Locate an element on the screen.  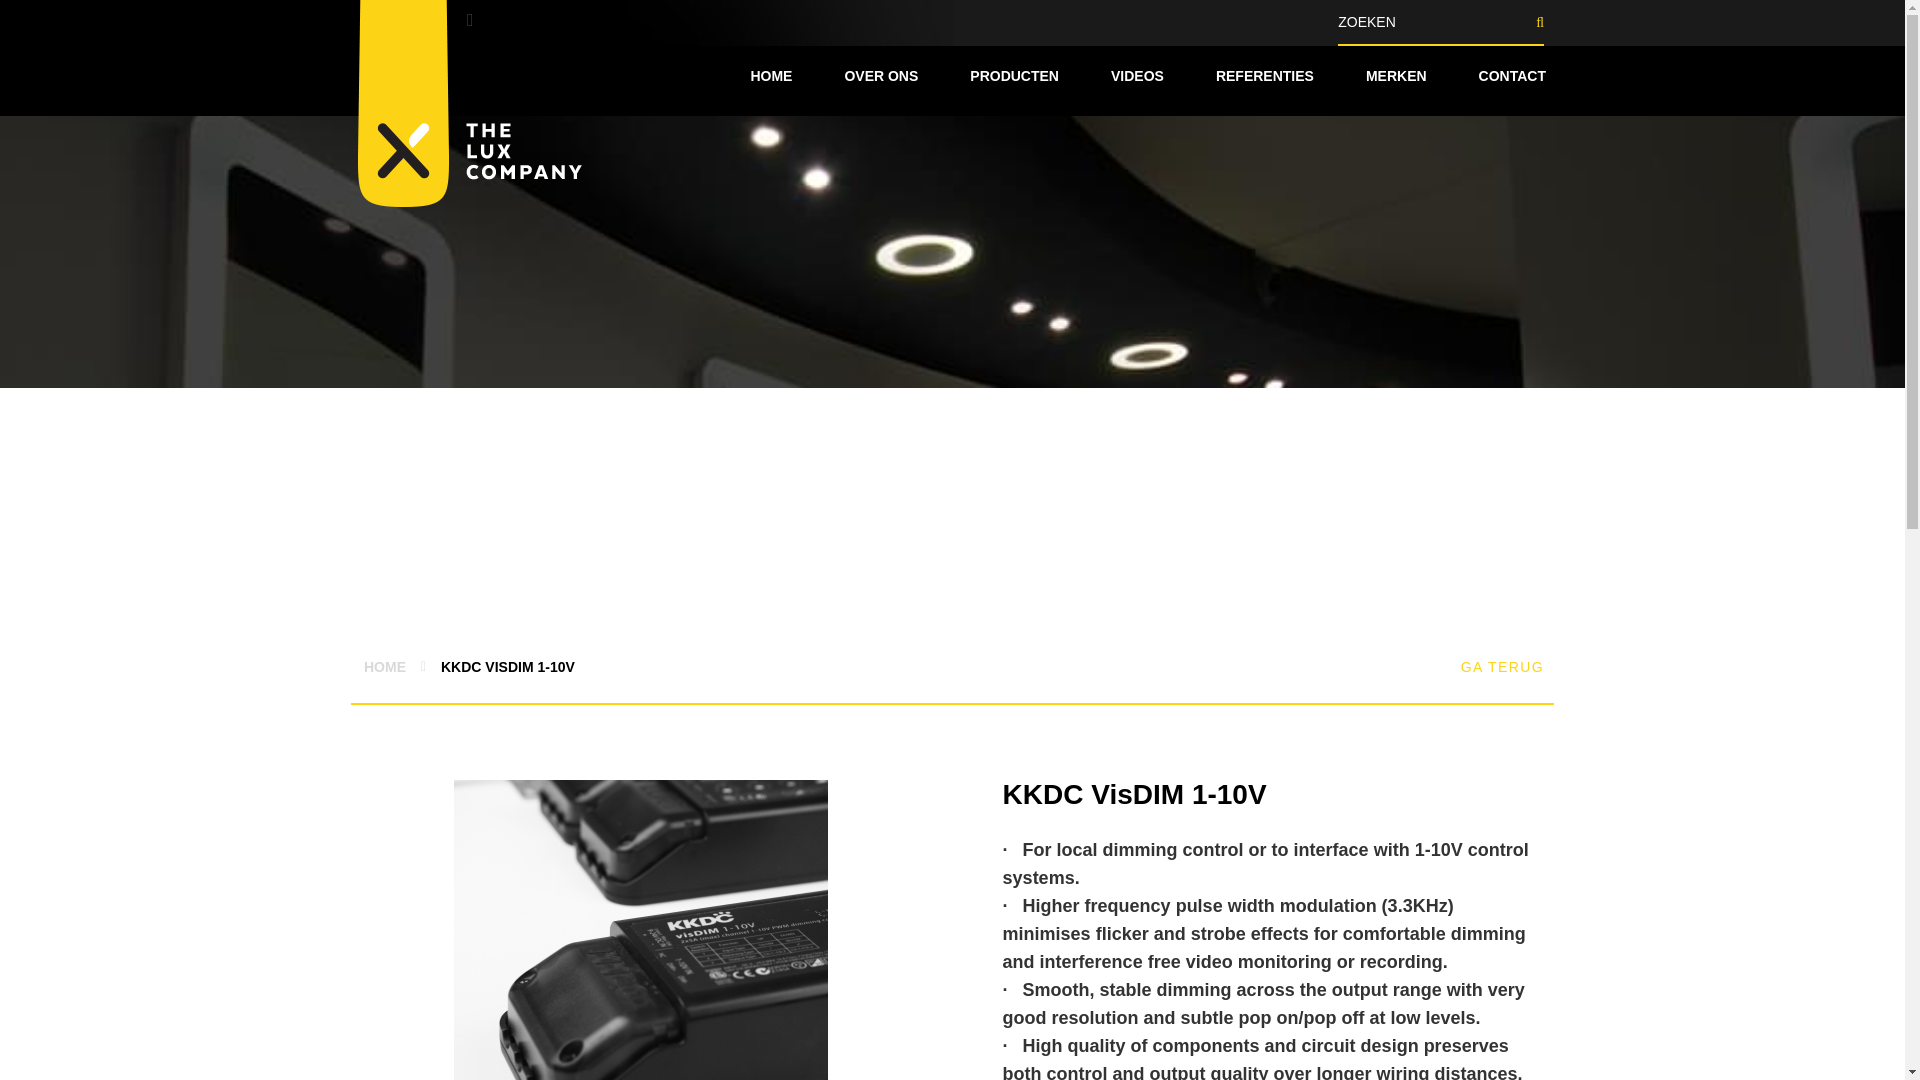
OVER ONS is located at coordinates (880, 76).